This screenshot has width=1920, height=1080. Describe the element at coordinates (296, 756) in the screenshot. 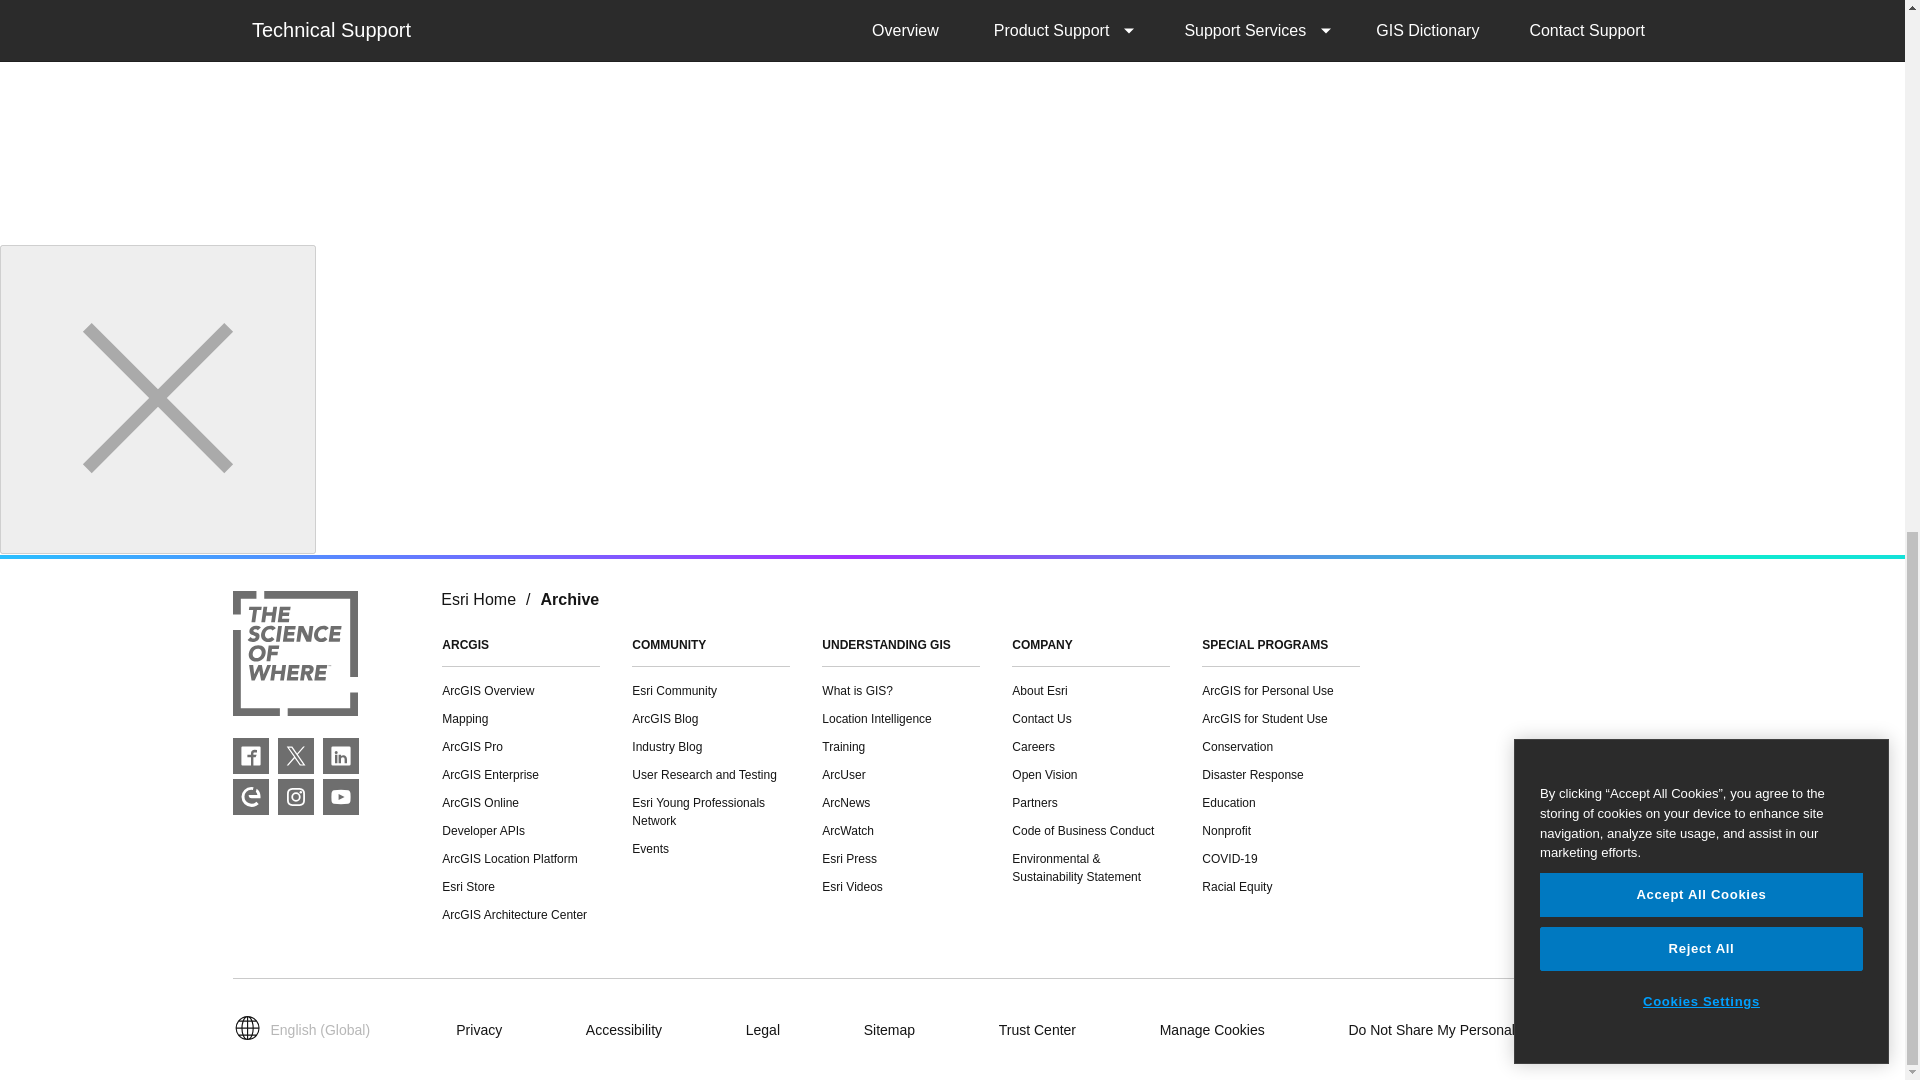

I see `TwitterTwitter` at that location.